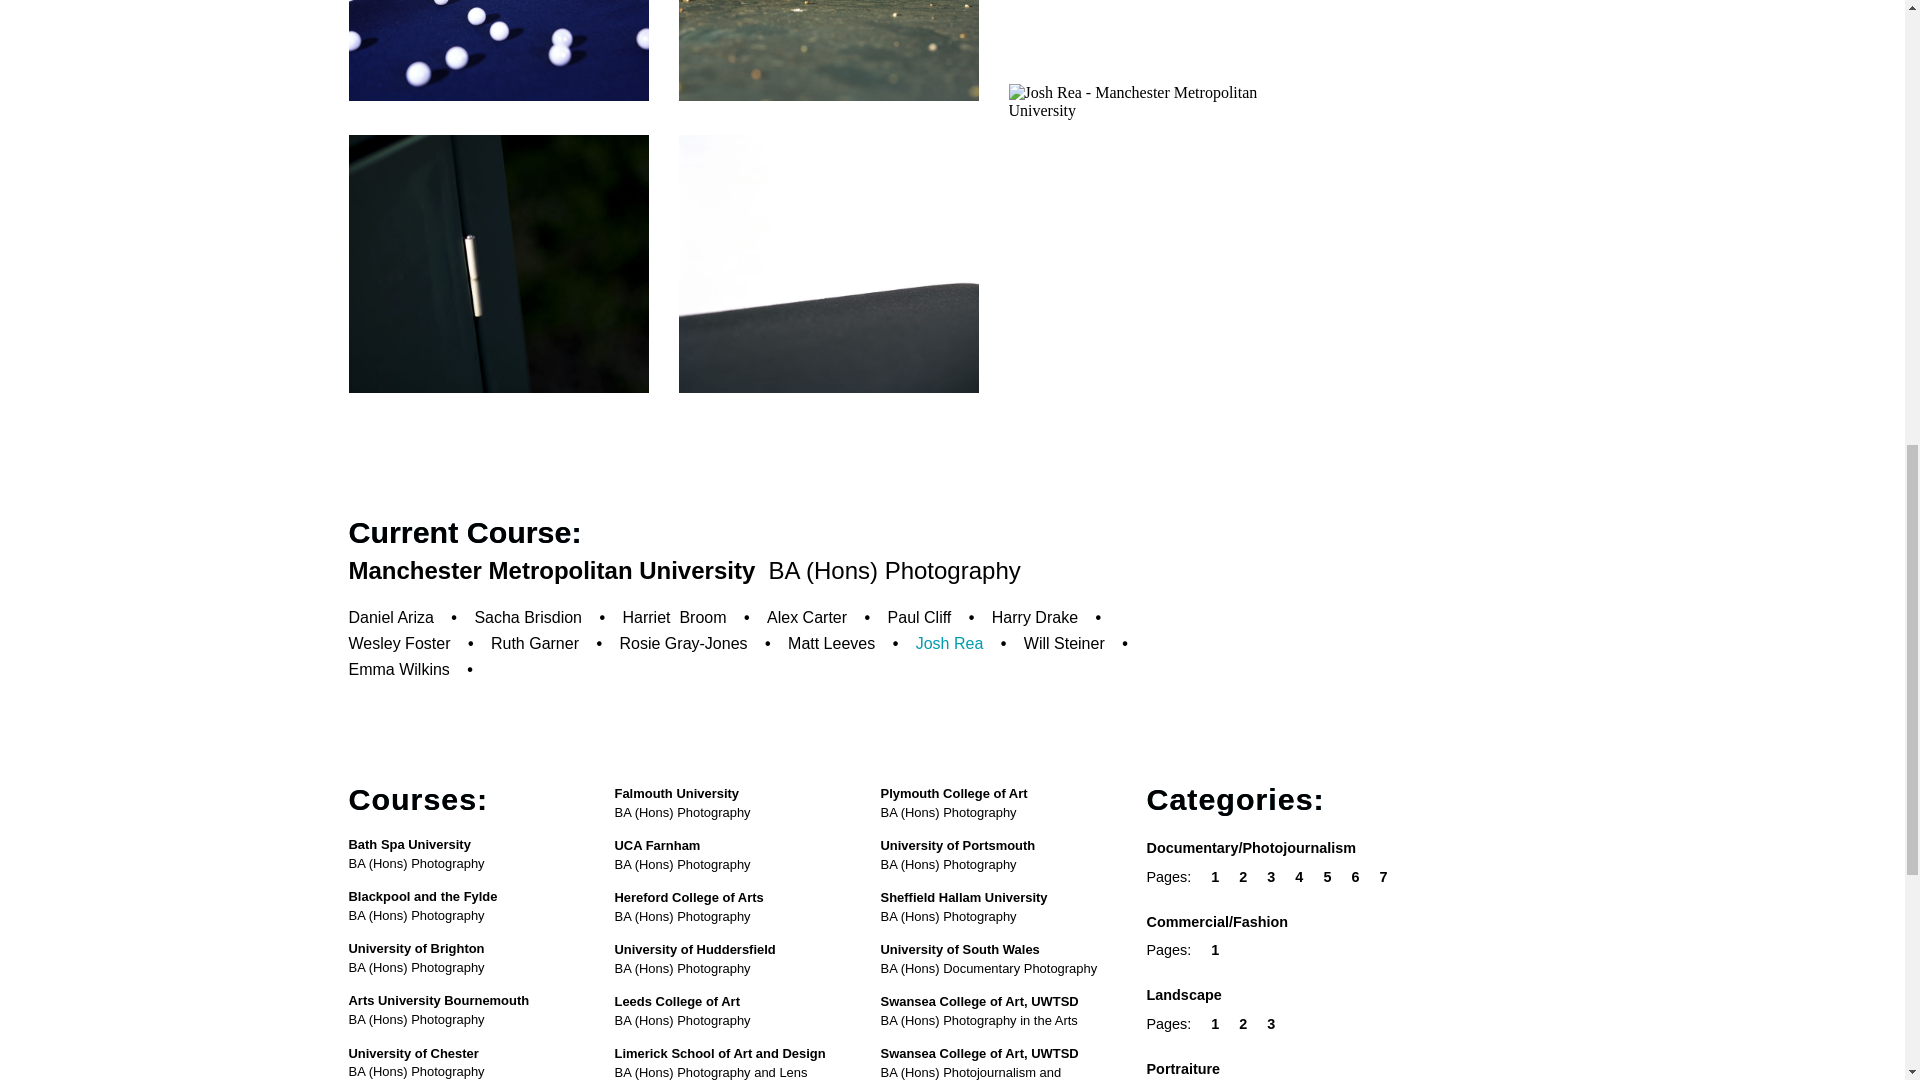 The height and width of the screenshot is (1080, 1920). I want to click on Sacha Brisdion, so click(528, 618).